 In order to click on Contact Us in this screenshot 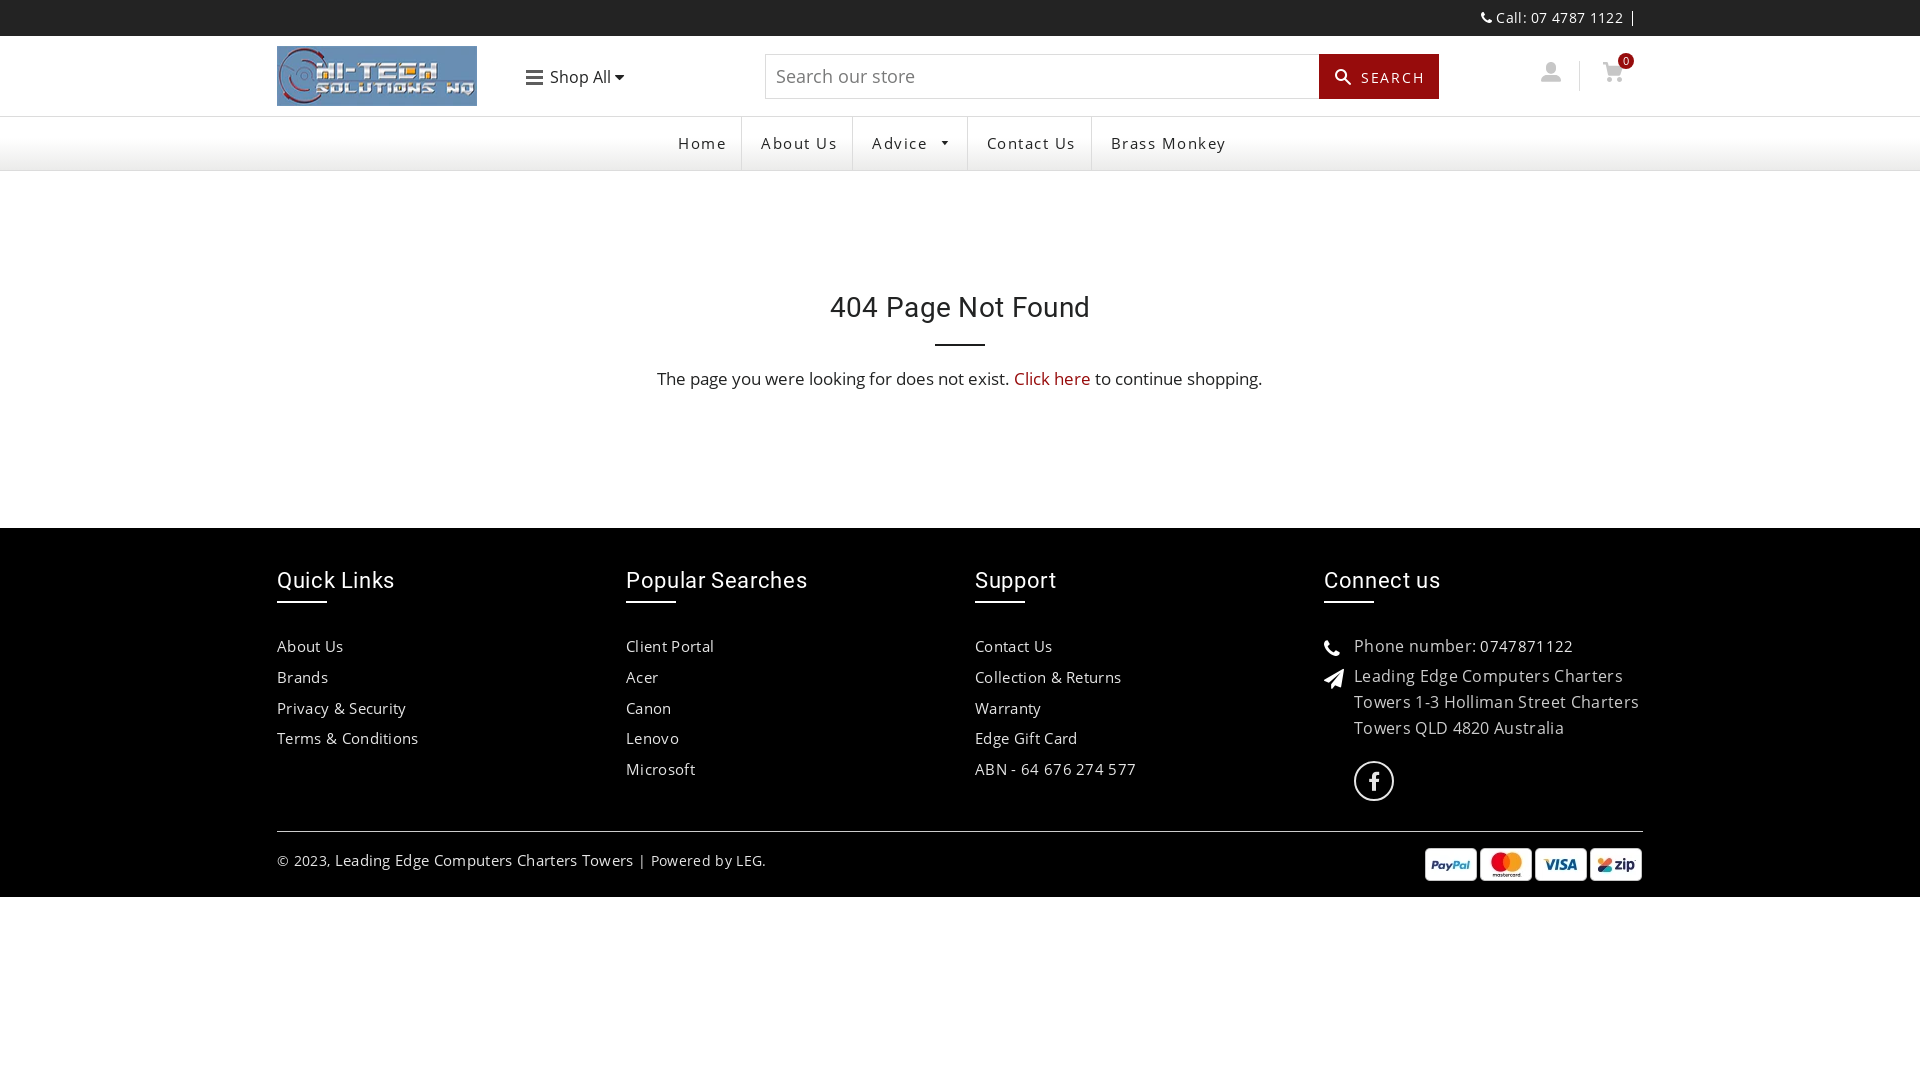, I will do `click(1014, 646)`.